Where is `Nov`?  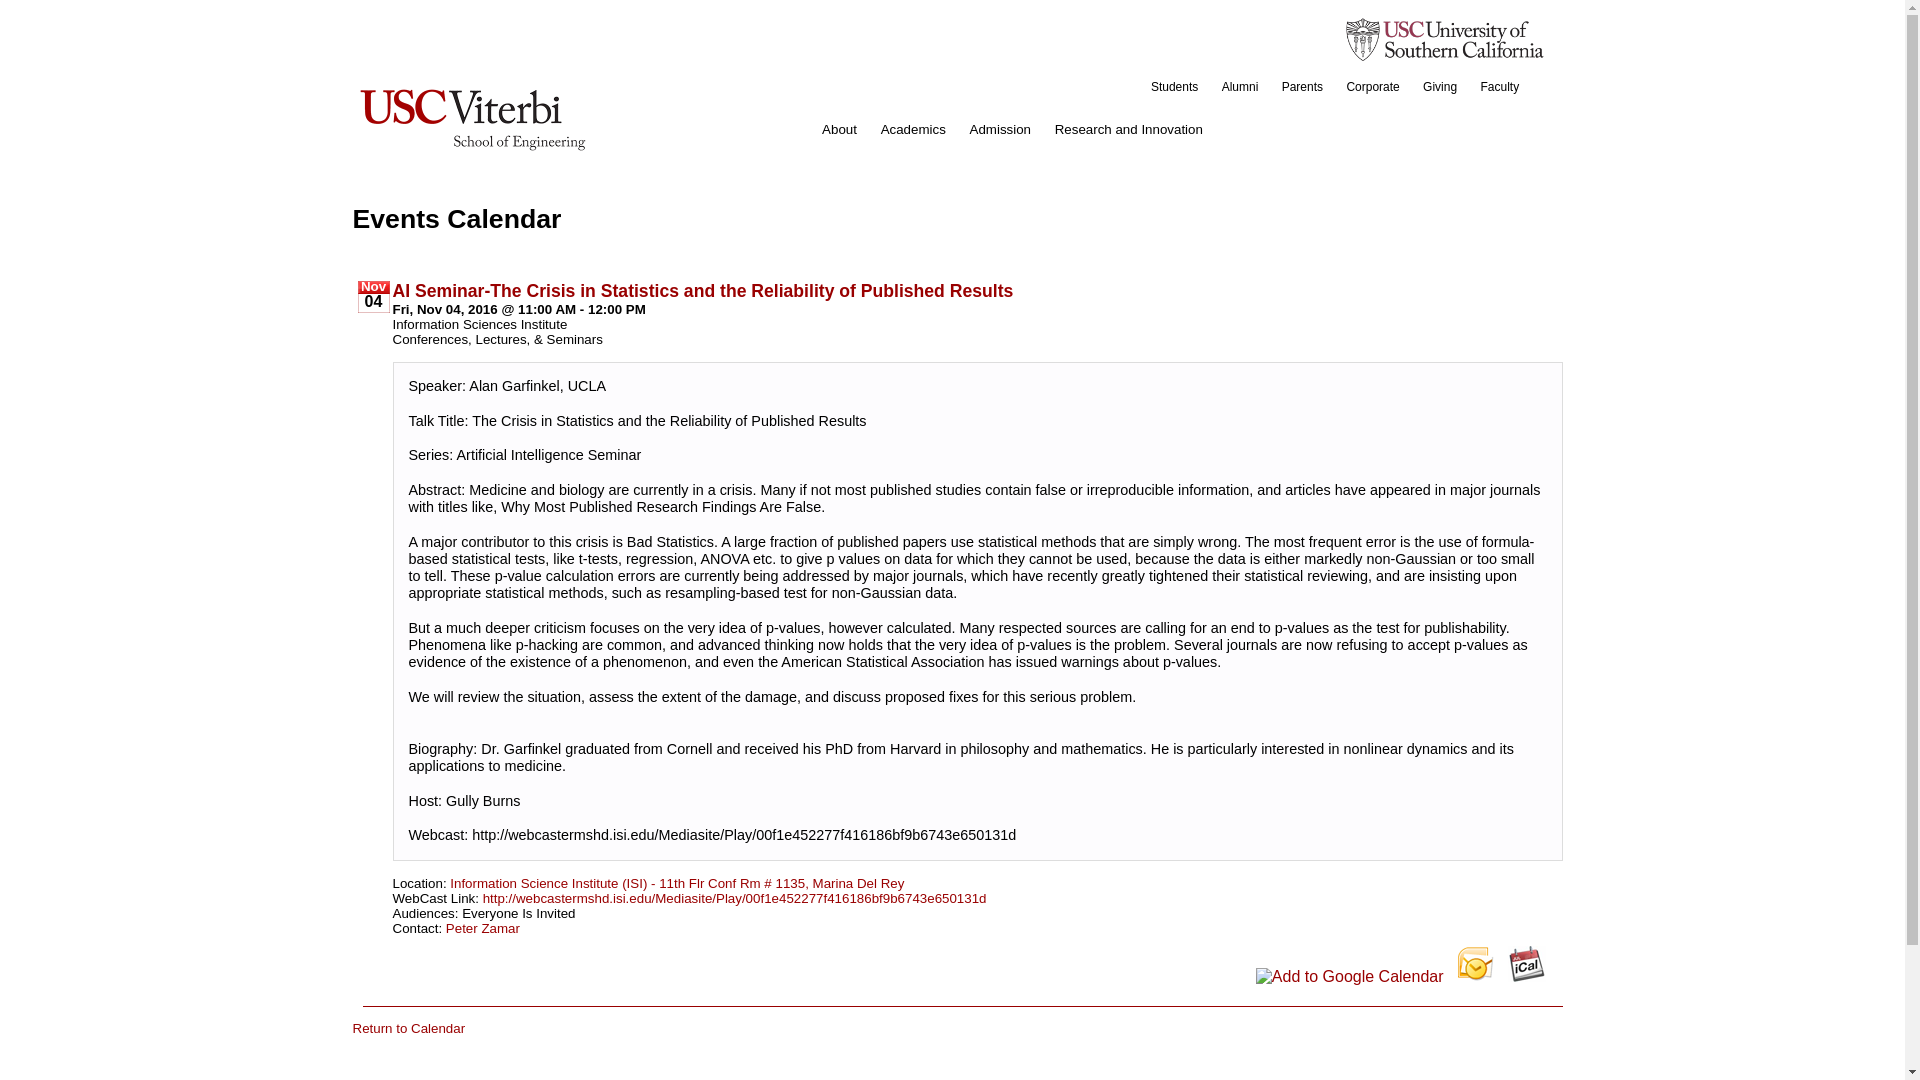
Nov is located at coordinates (373, 286).